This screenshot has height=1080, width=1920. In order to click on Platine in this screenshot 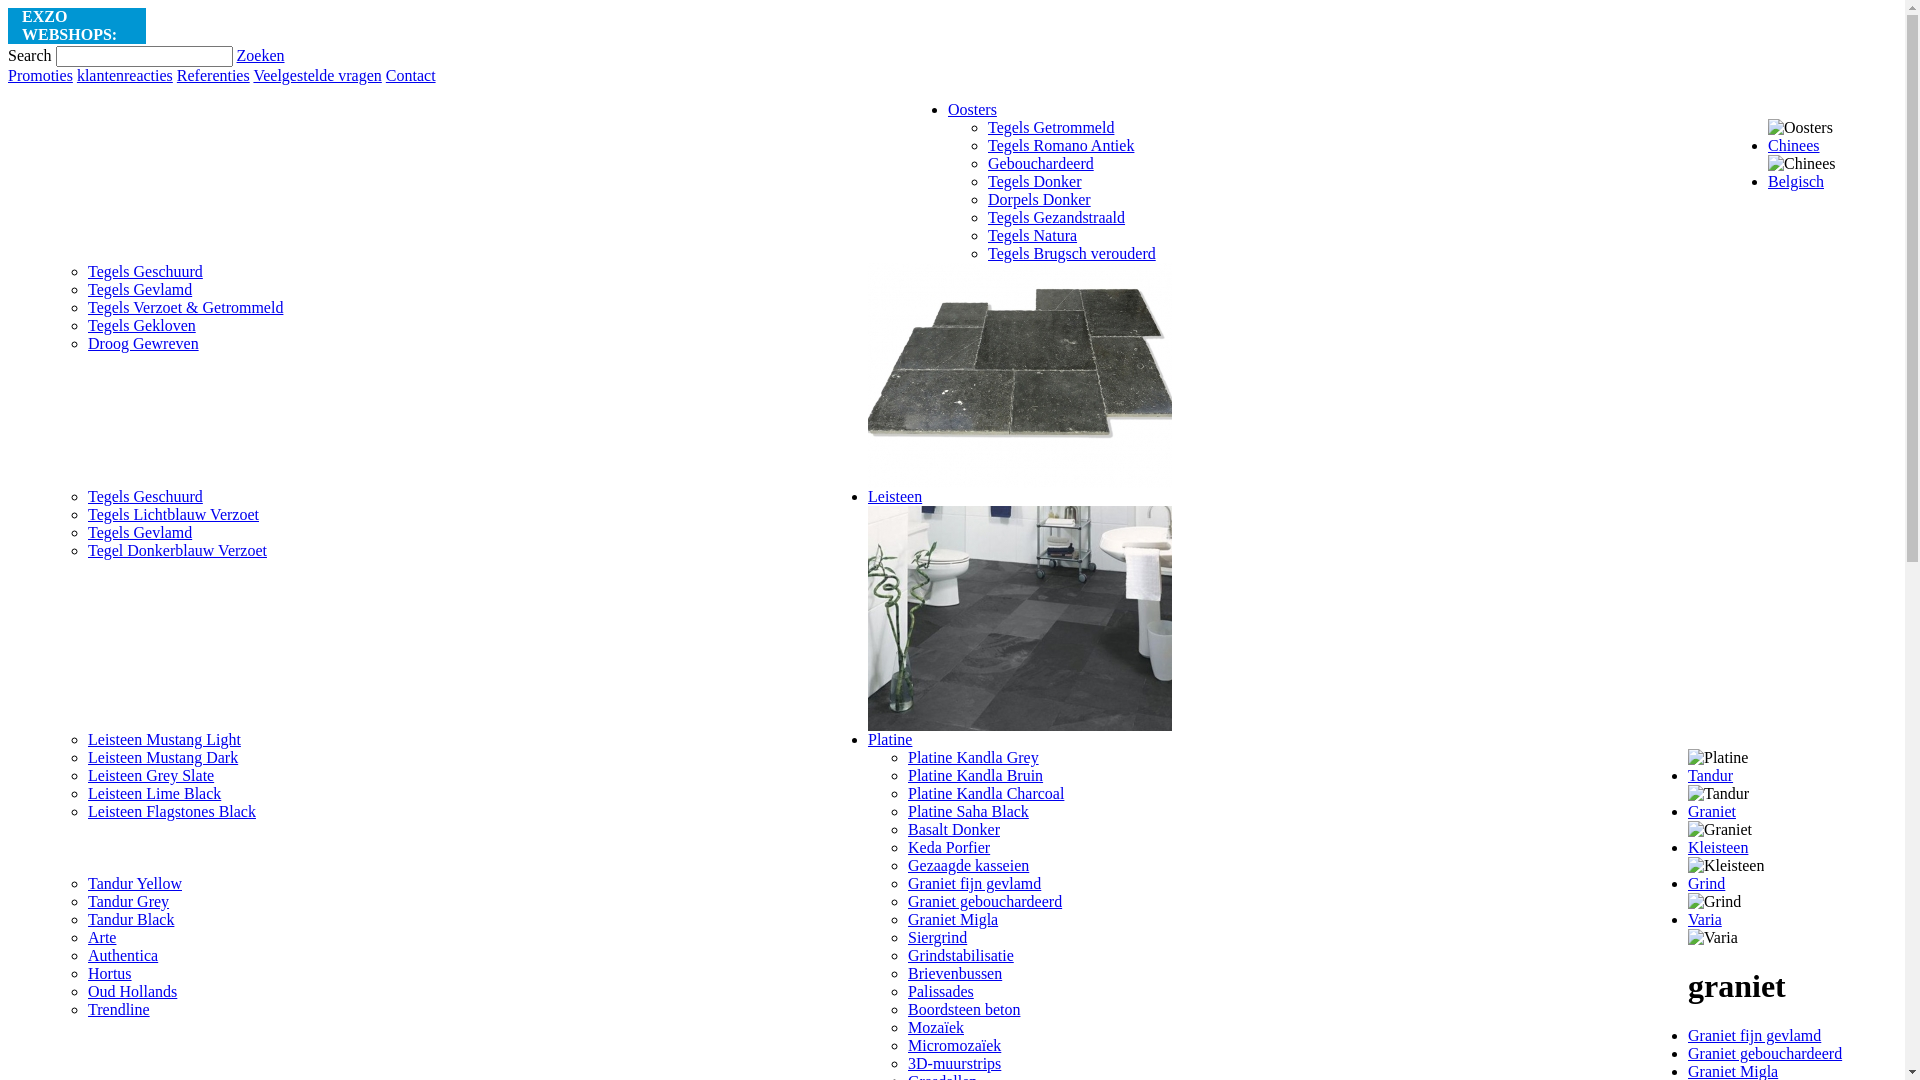, I will do `click(890, 739)`.